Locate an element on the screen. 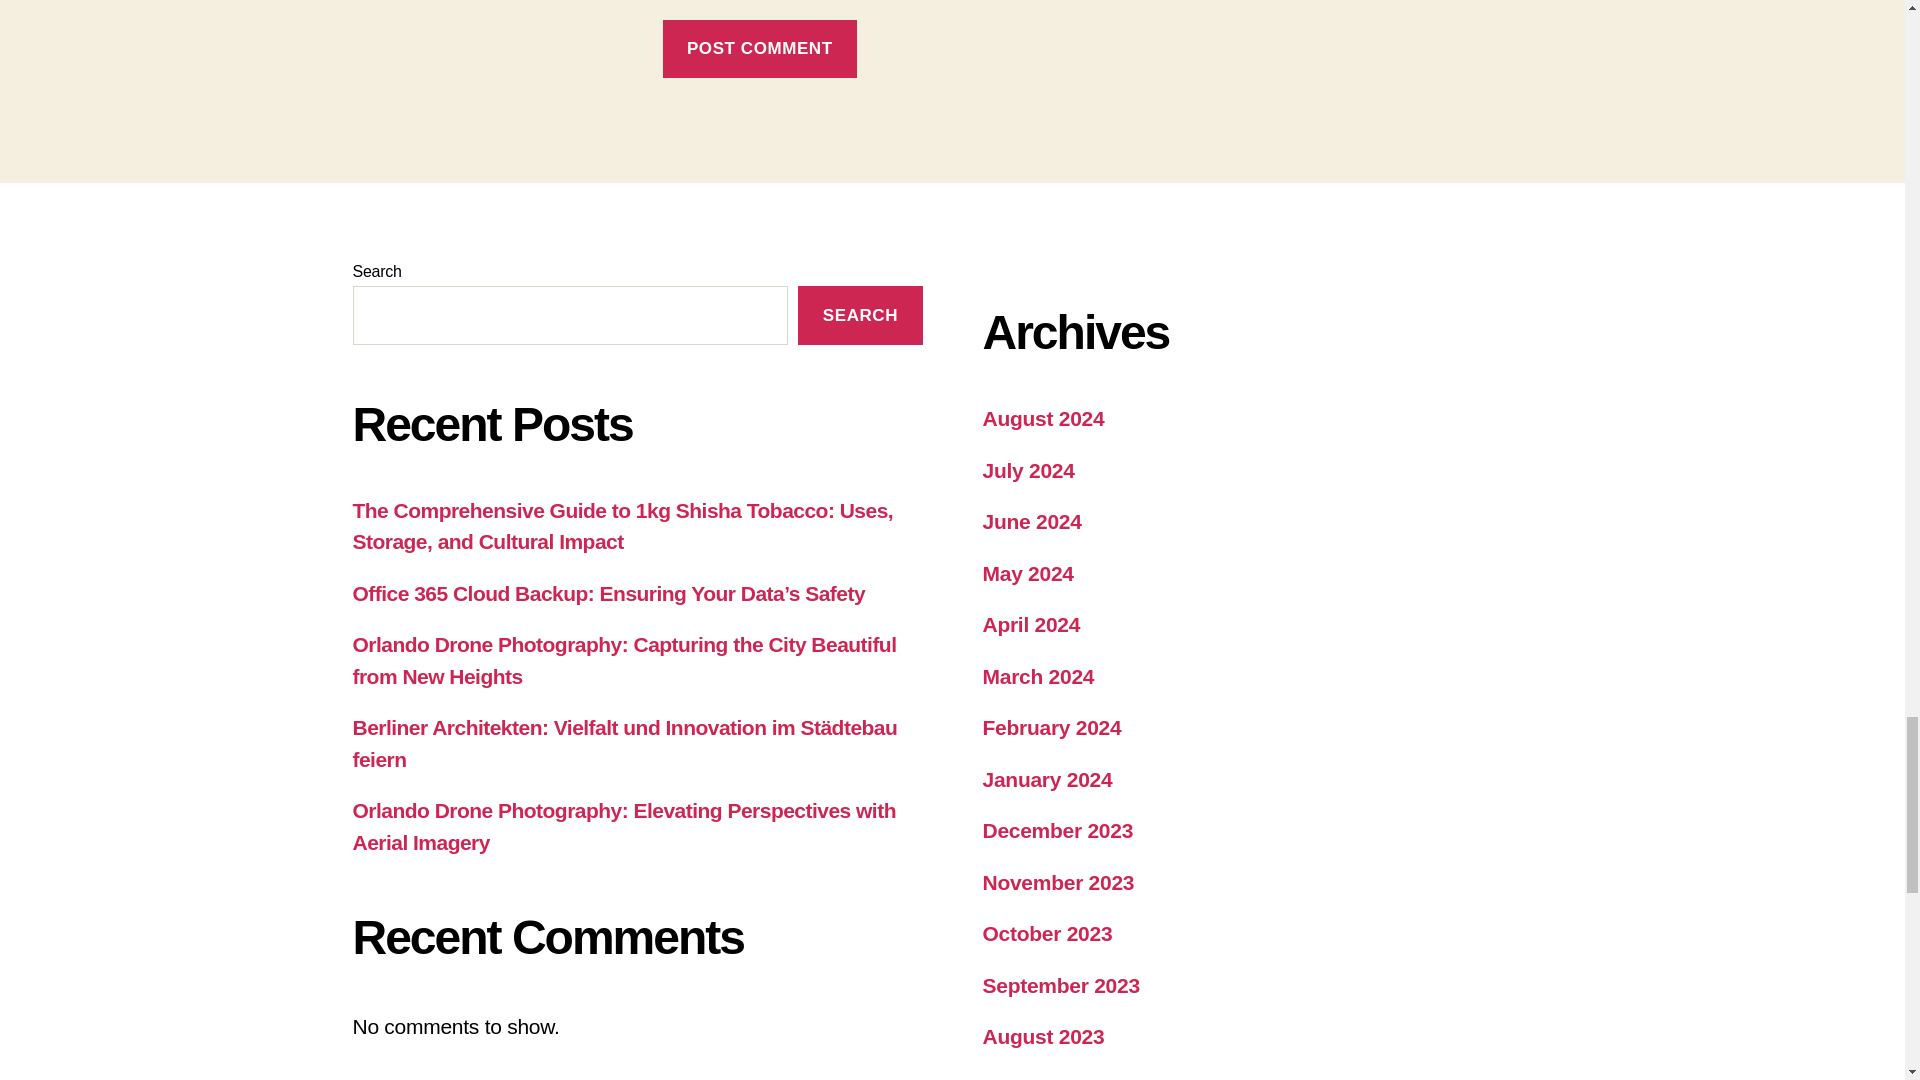 The image size is (1920, 1080). December 2023 is located at coordinates (1056, 830).